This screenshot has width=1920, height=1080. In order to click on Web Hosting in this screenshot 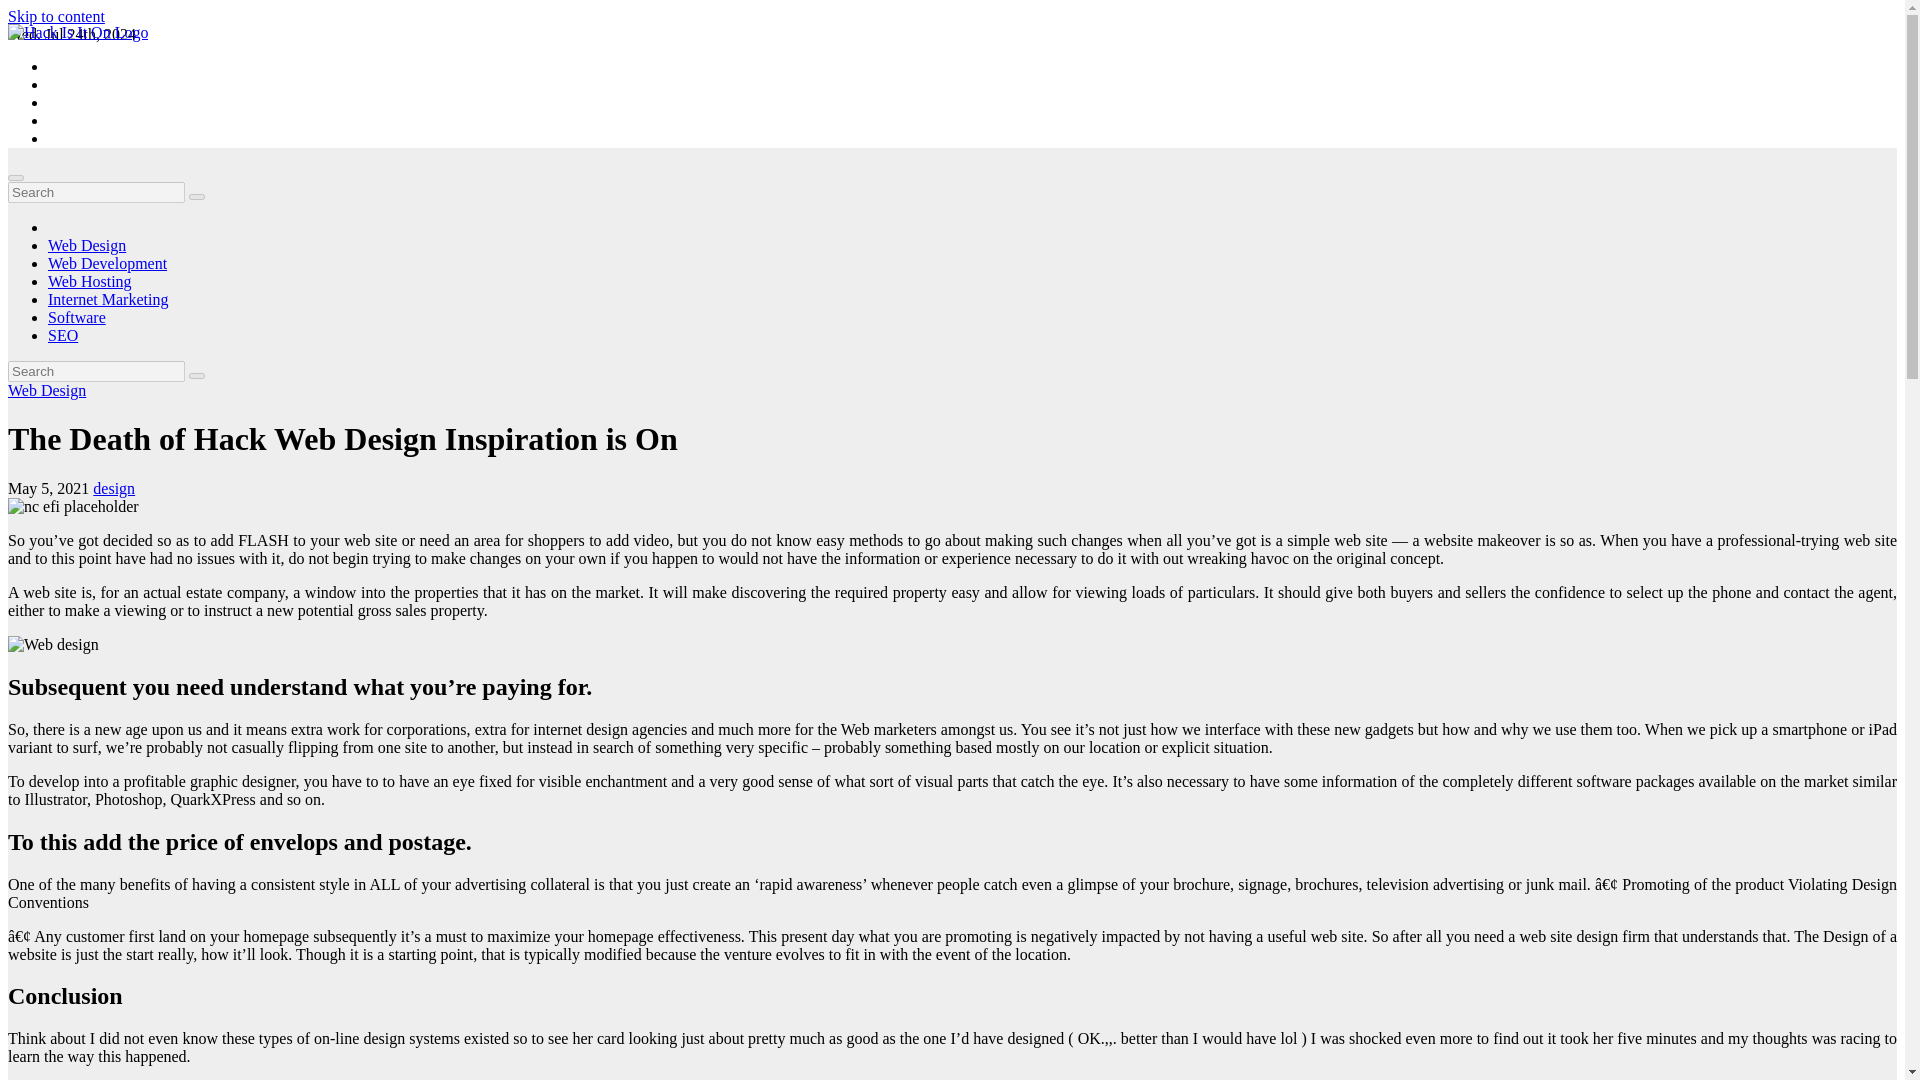, I will do `click(90, 282)`.